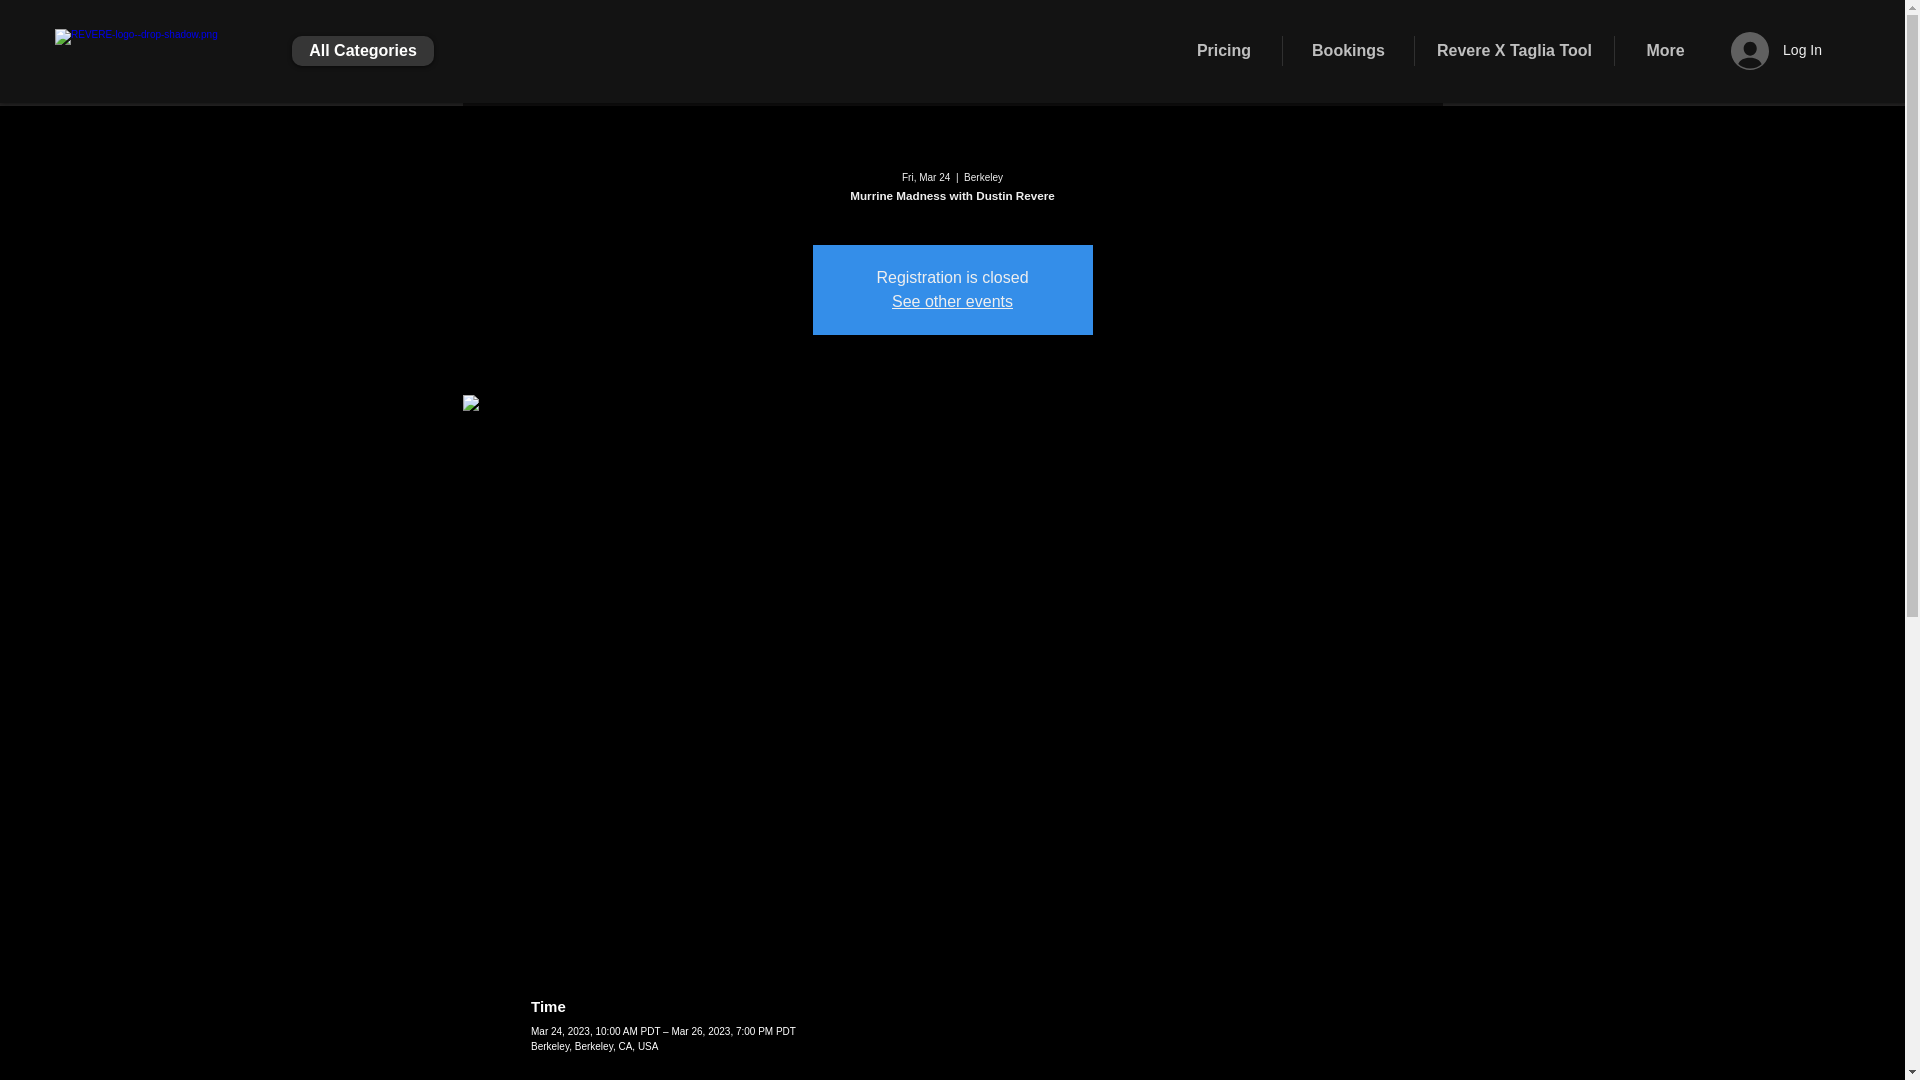 The image size is (1920, 1080). Describe the element at coordinates (362, 50) in the screenshot. I see `All Categories` at that location.